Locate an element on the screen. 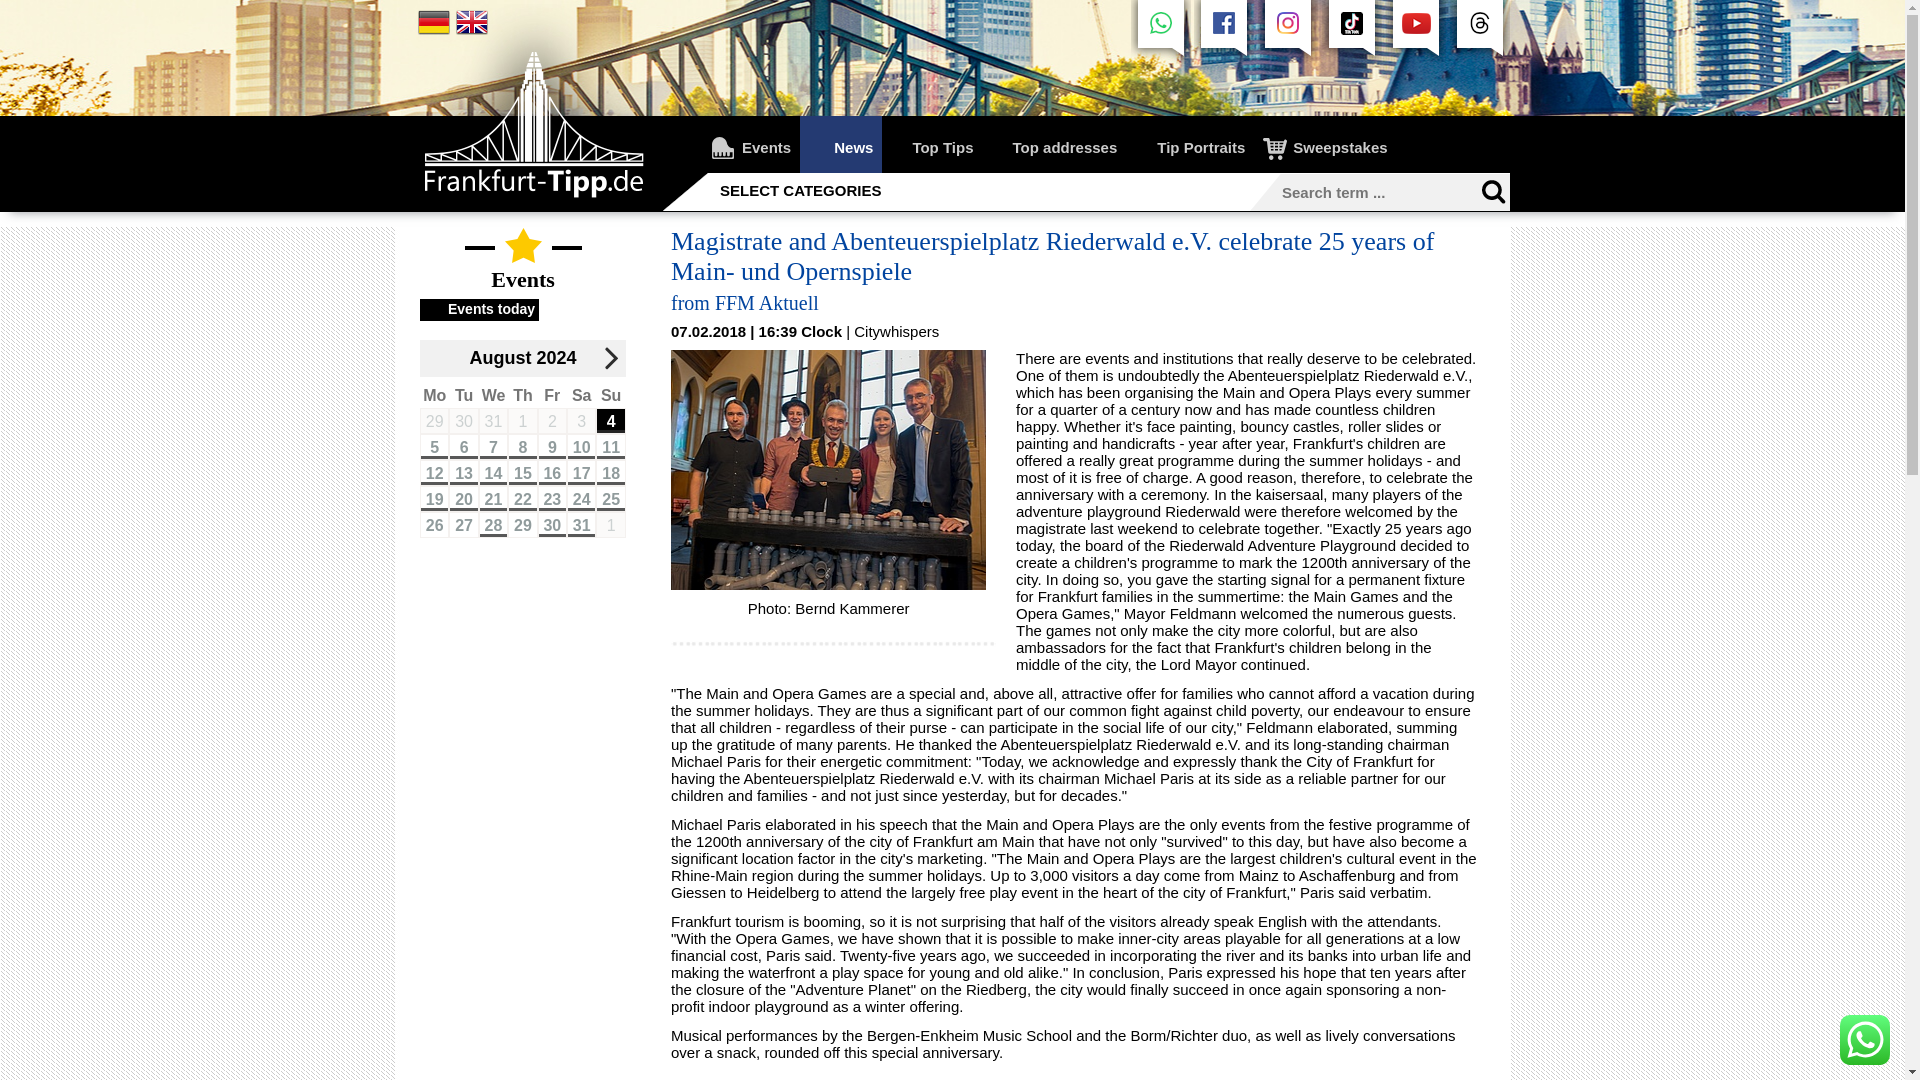 This screenshot has width=1920, height=1080. Top Tips is located at coordinates (931, 144).